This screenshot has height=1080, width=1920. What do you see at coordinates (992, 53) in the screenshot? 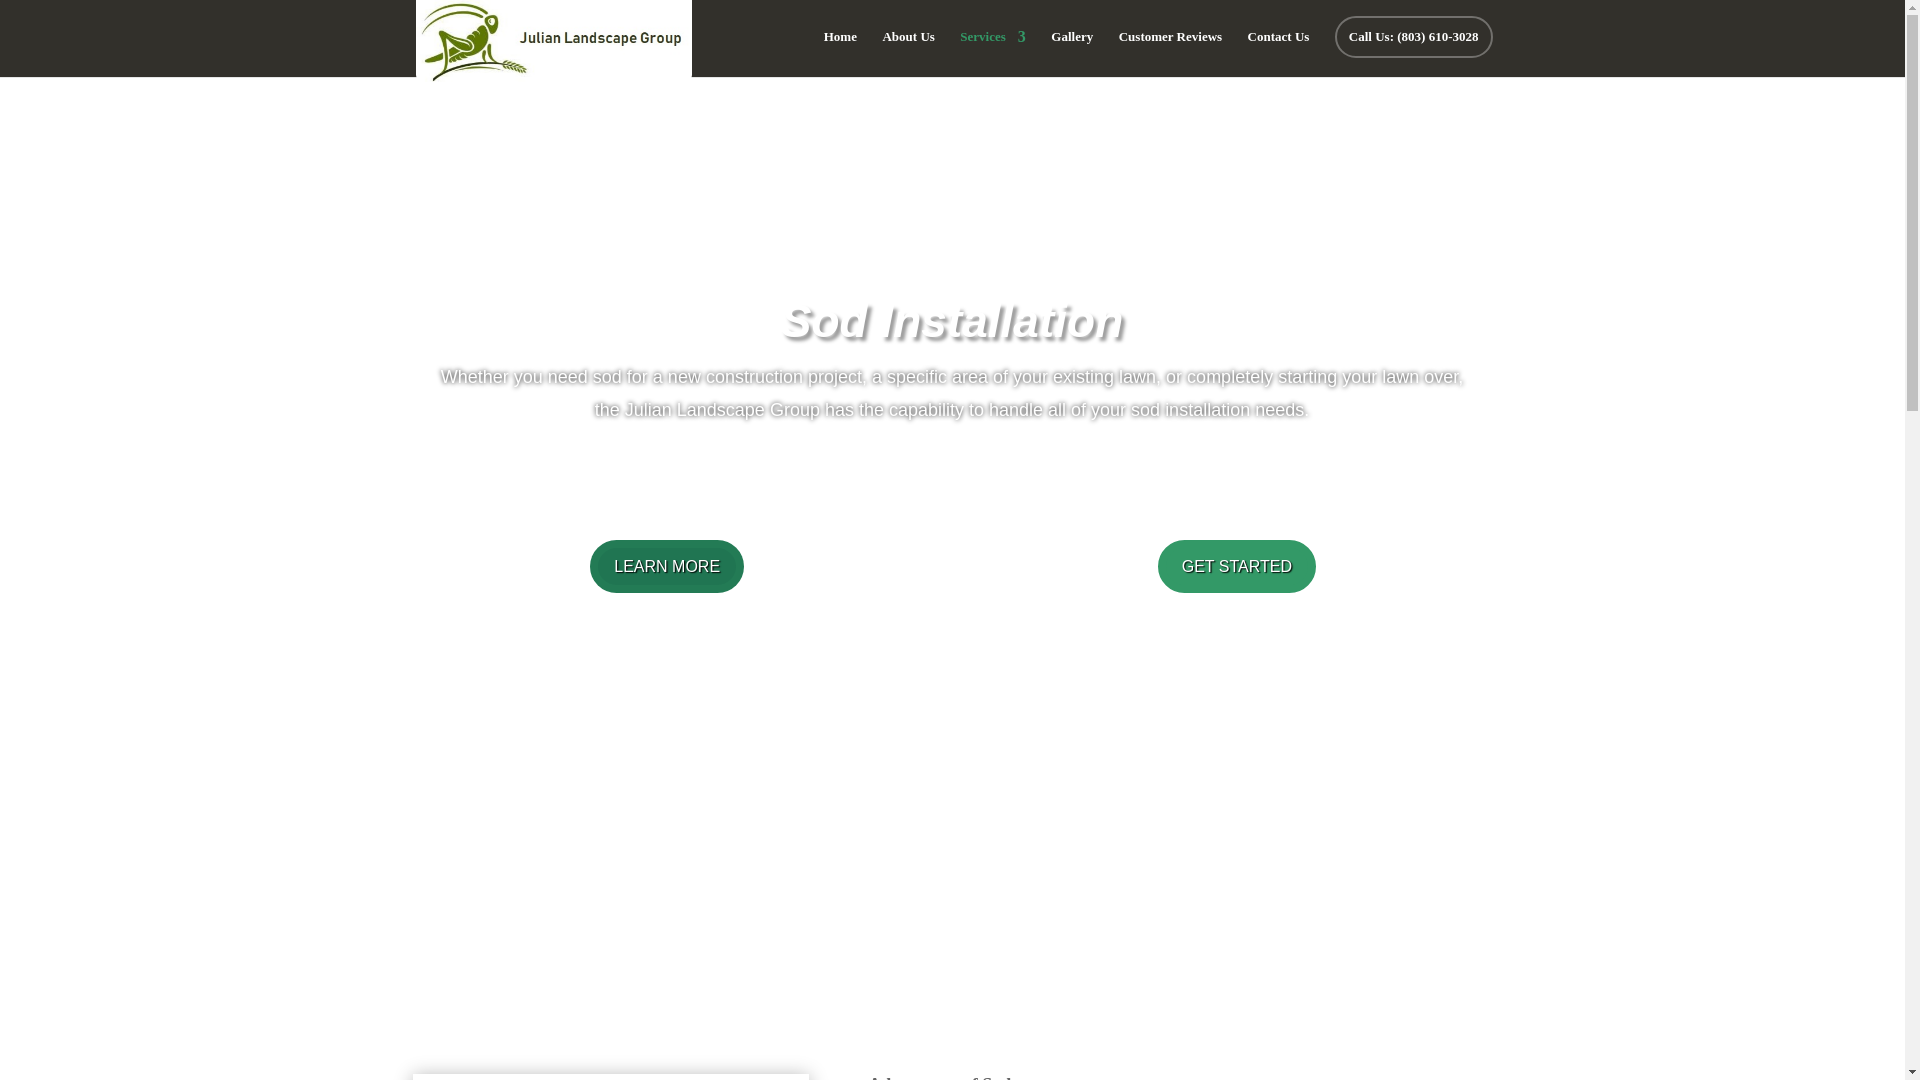
I see `Services` at bounding box center [992, 53].